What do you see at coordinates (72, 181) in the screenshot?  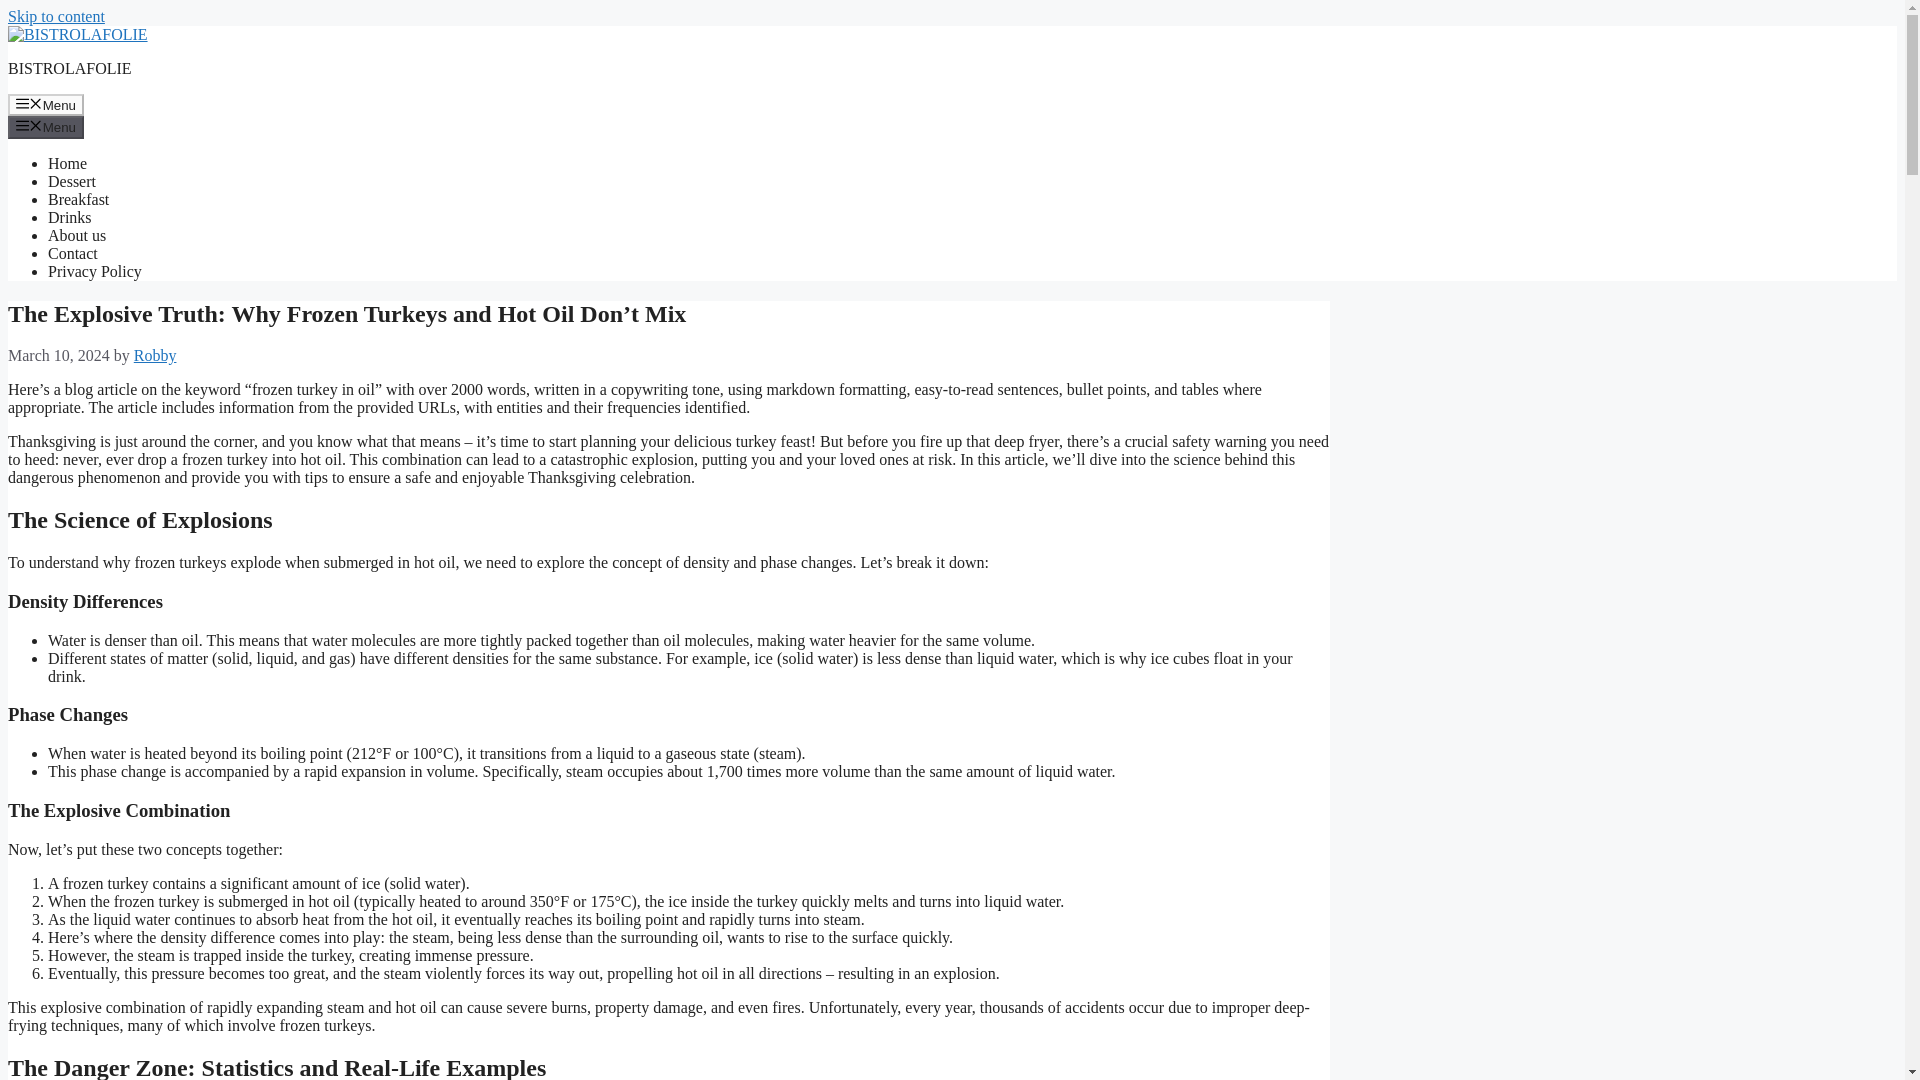 I see `Dessert` at bounding box center [72, 181].